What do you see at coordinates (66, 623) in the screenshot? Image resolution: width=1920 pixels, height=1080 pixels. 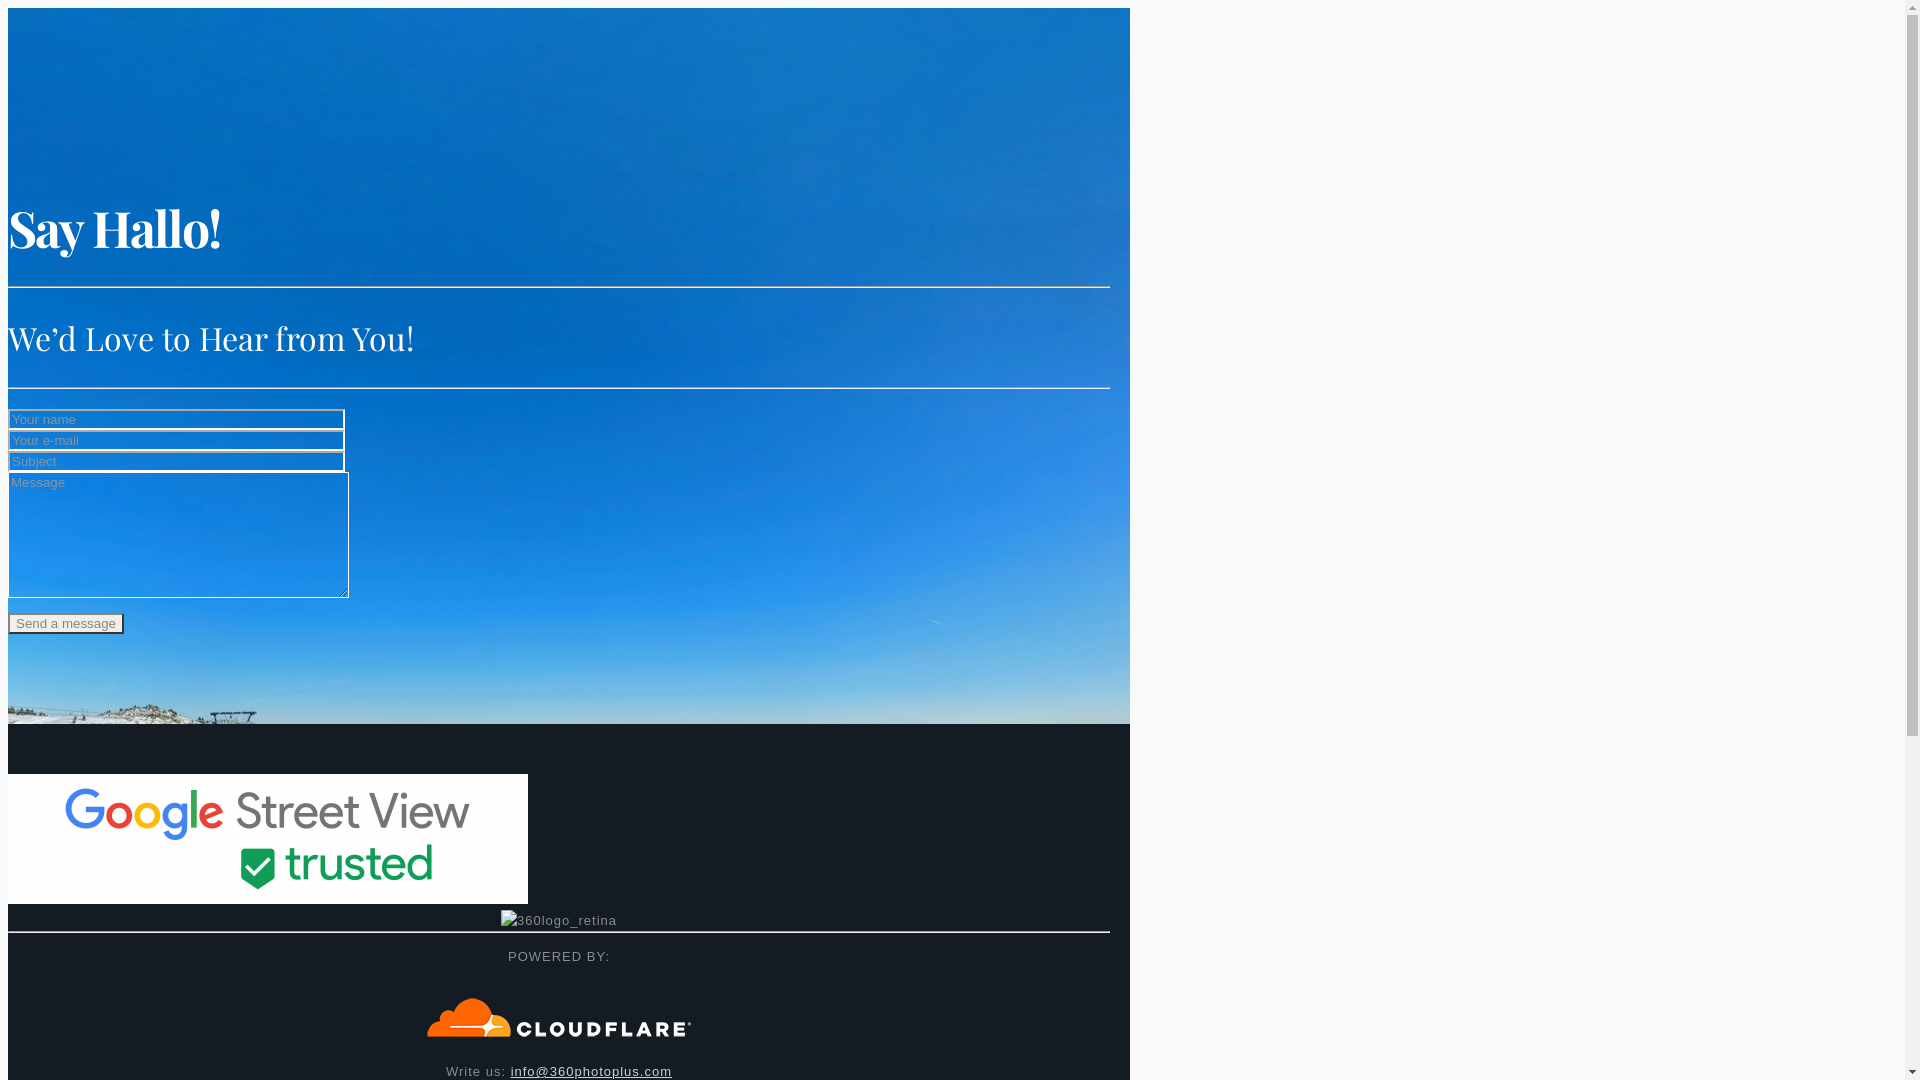 I see `Send a message` at bounding box center [66, 623].